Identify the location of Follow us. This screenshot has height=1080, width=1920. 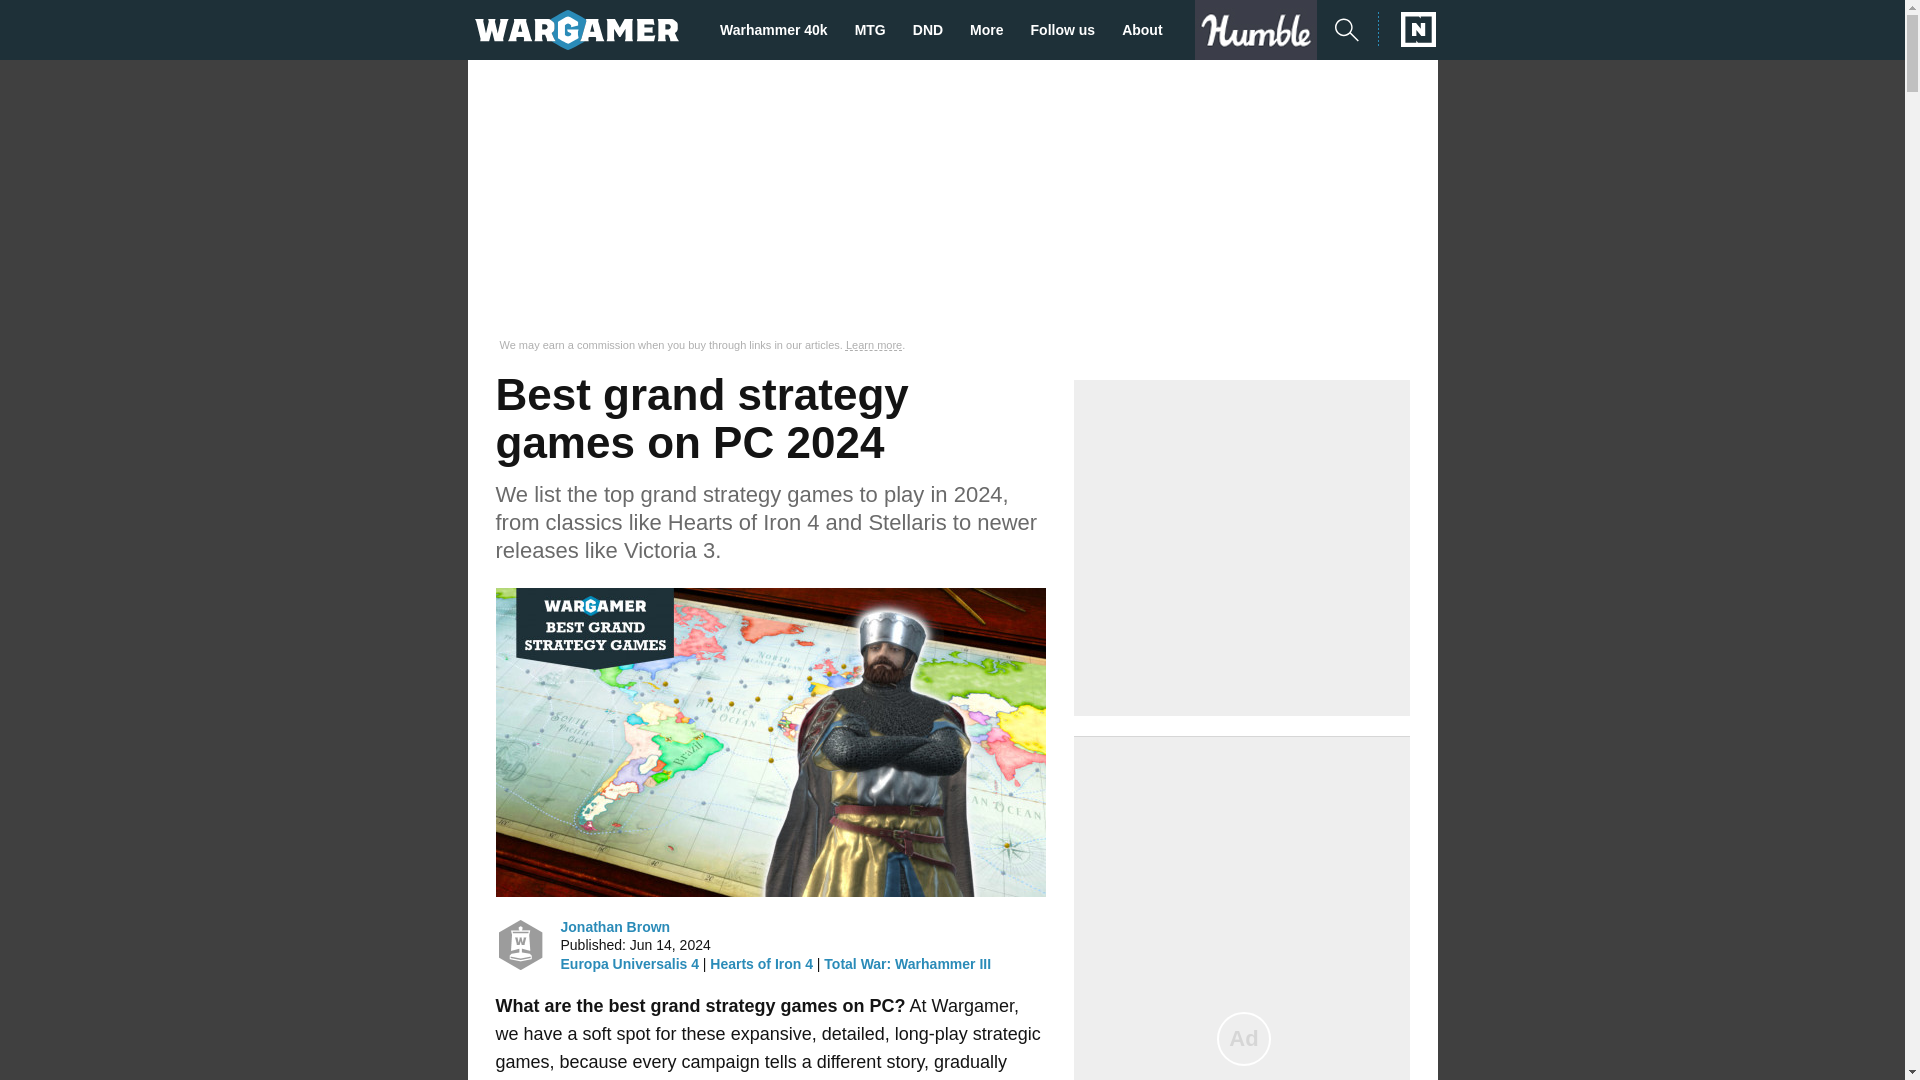
(1069, 30).